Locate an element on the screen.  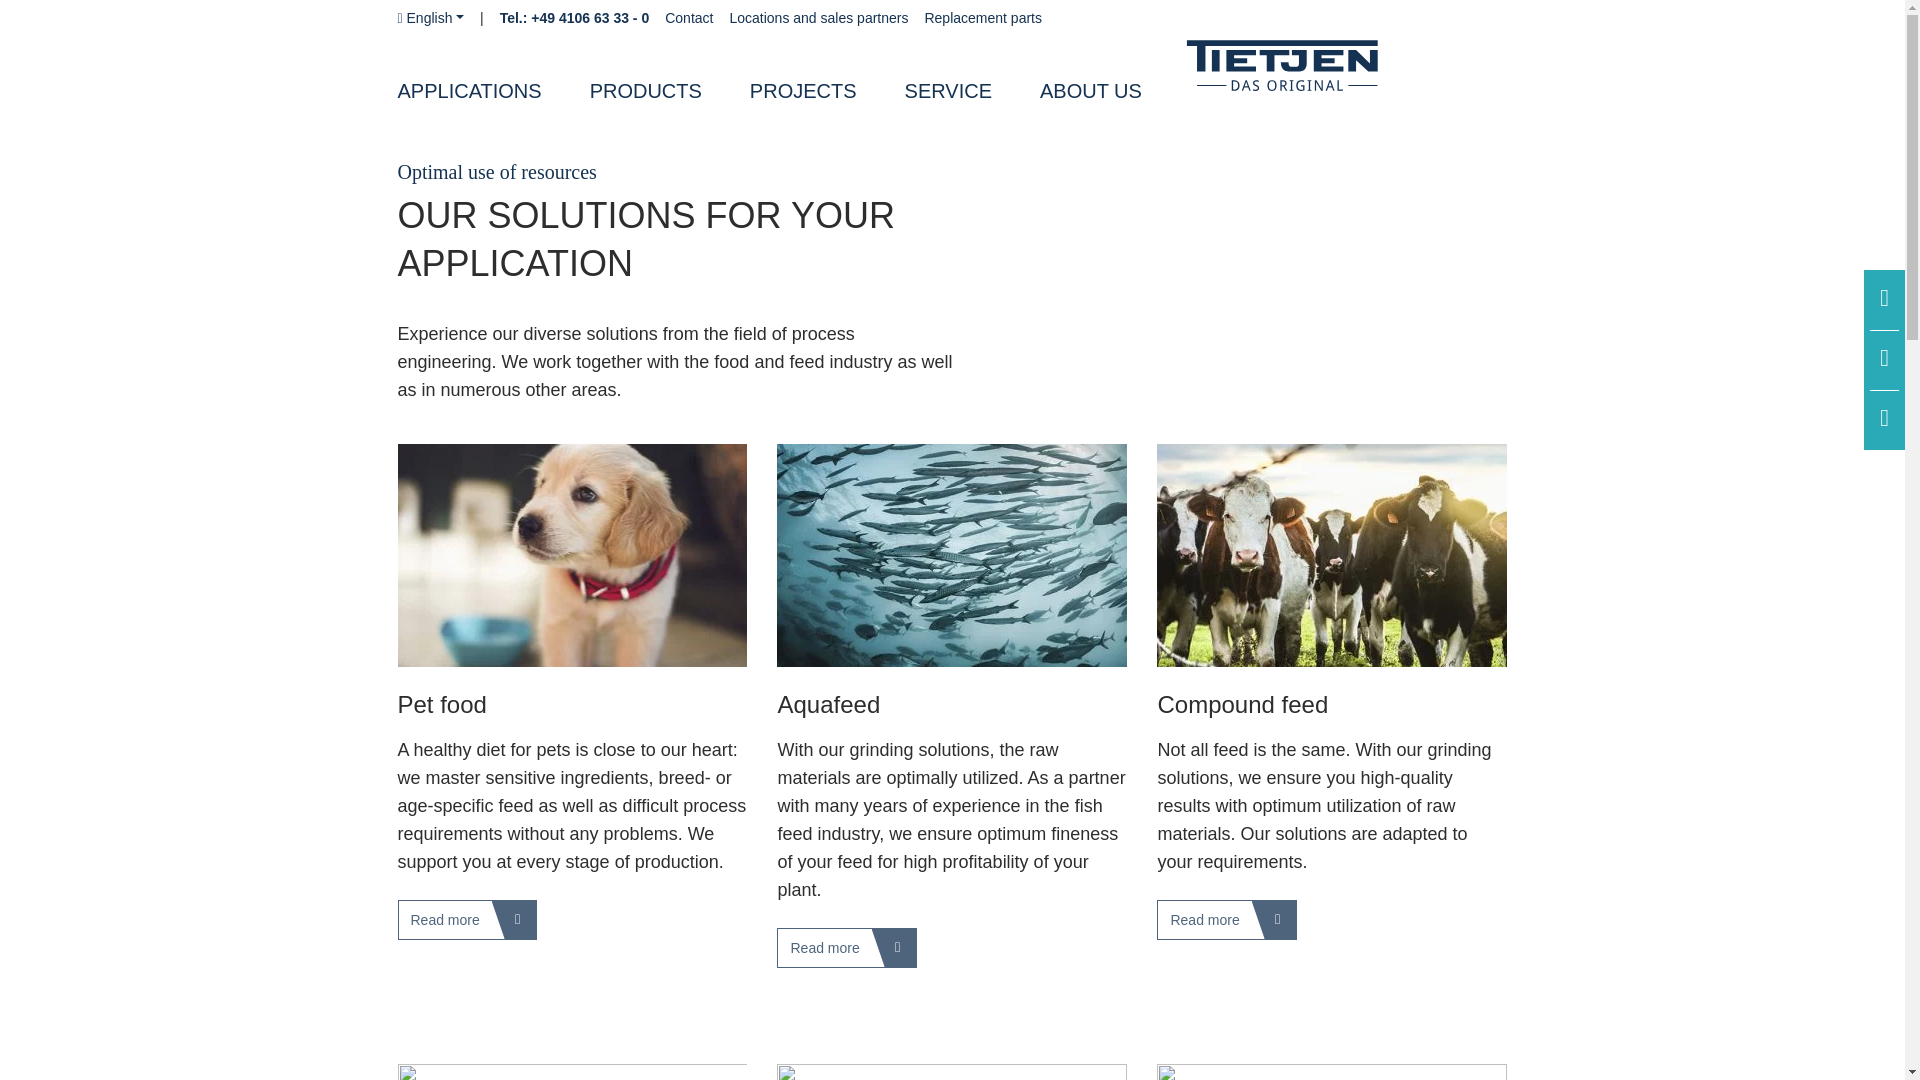
Pet food is located at coordinates (572, 555).